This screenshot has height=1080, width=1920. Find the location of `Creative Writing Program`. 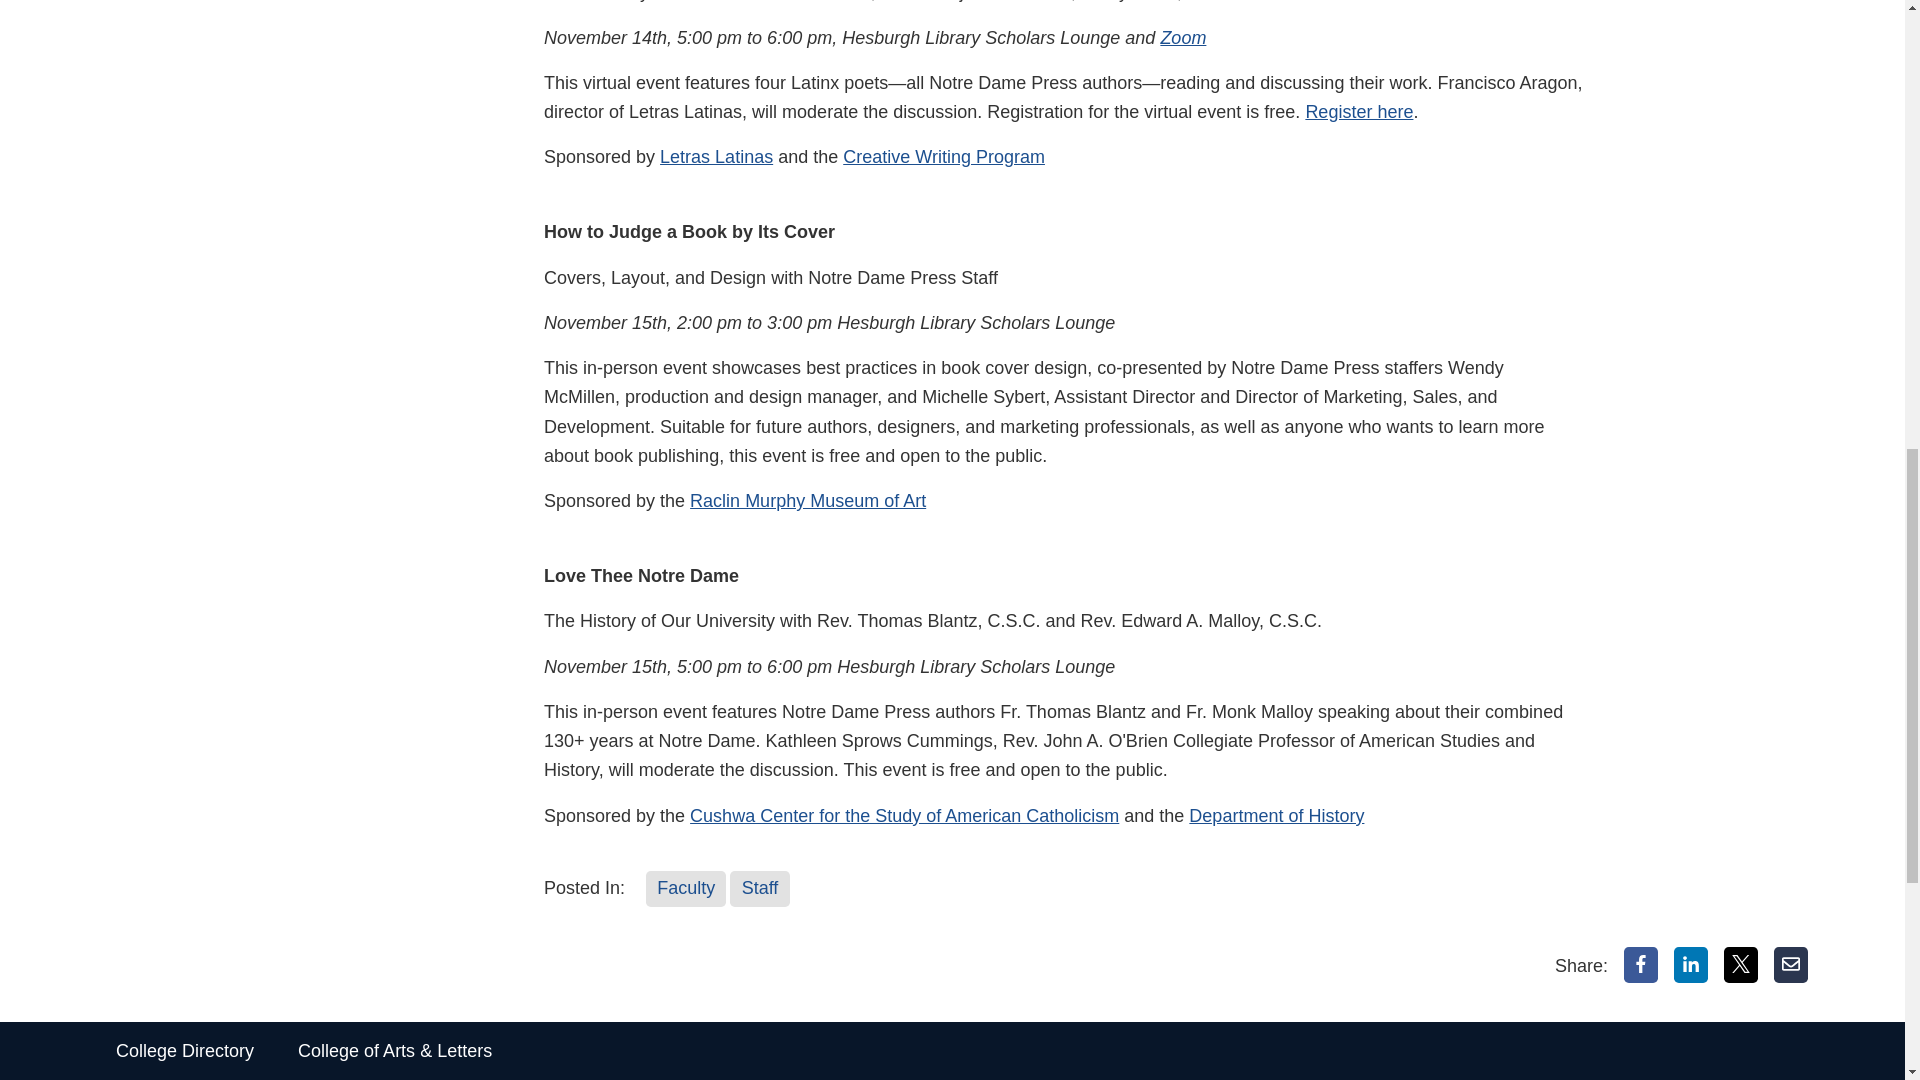

Creative Writing Program is located at coordinates (943, 156).